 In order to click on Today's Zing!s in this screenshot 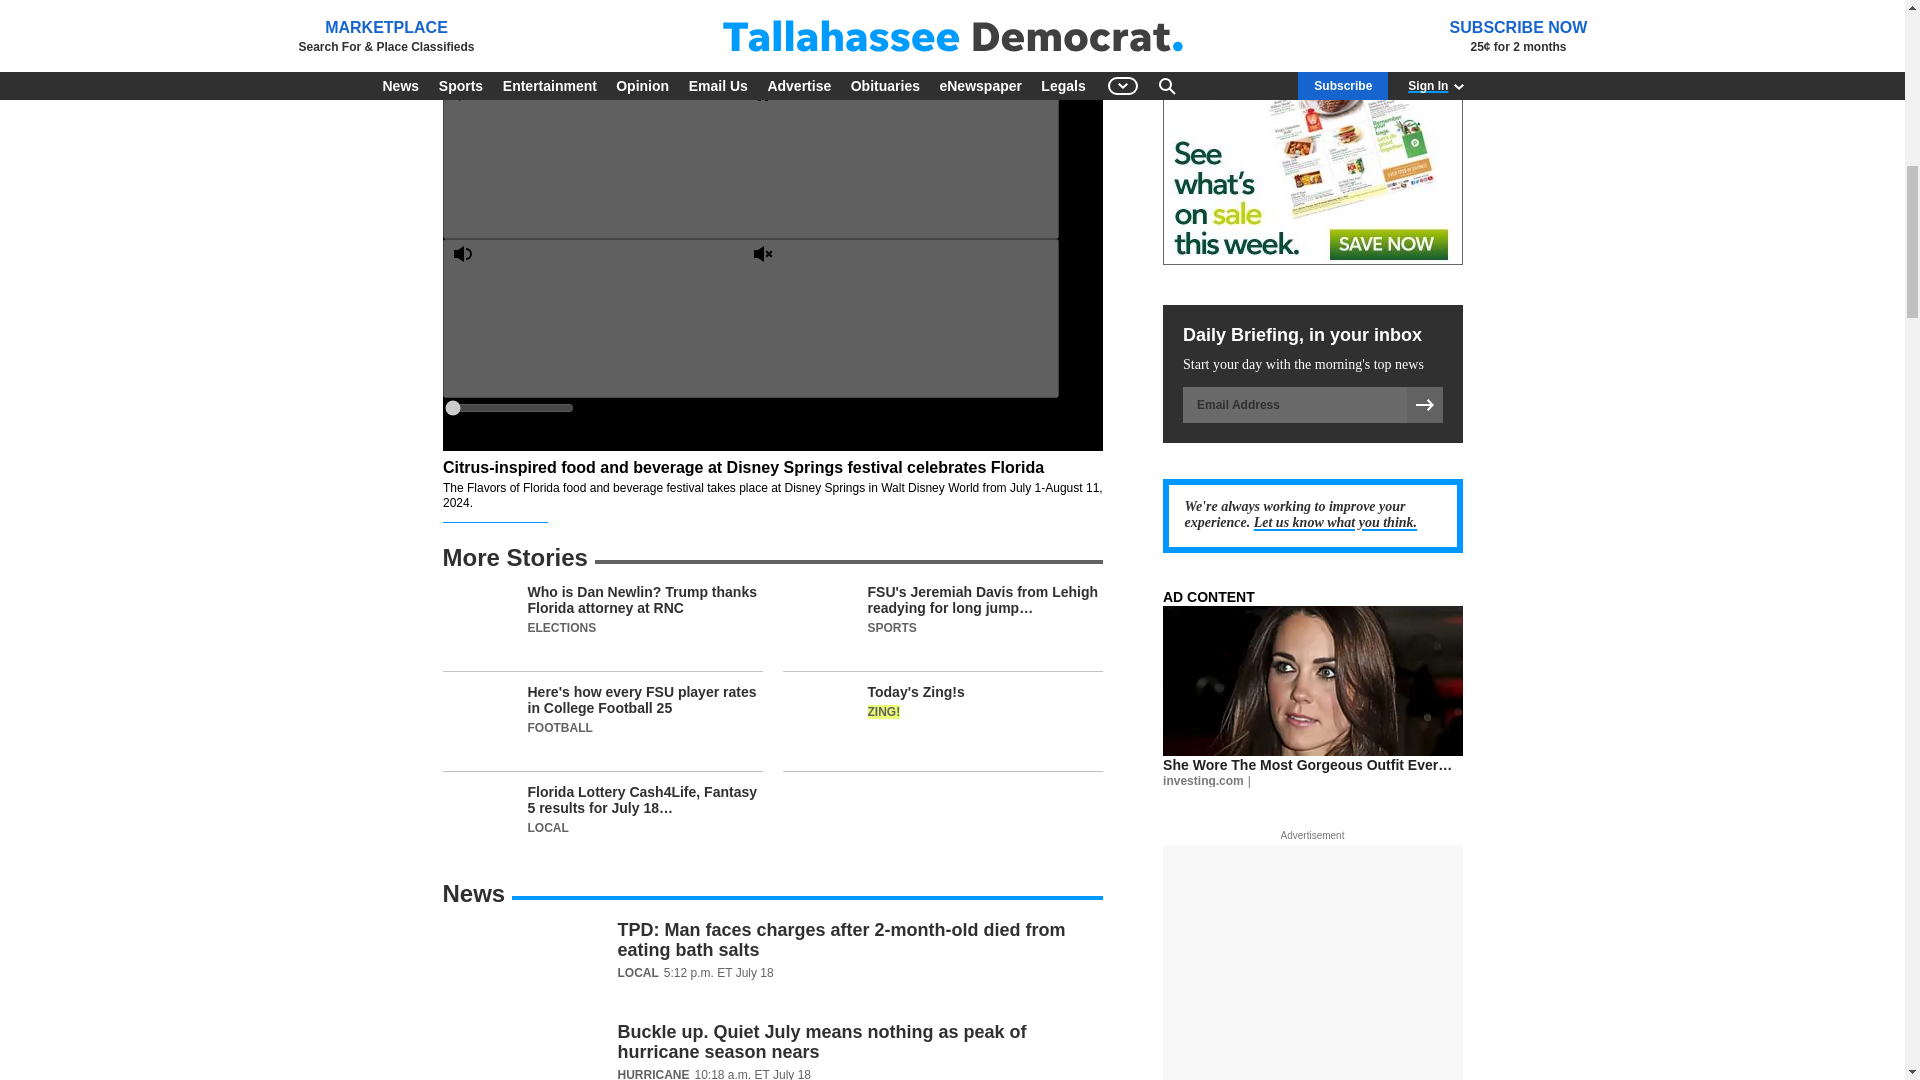, I will do `click(942, 728)`.